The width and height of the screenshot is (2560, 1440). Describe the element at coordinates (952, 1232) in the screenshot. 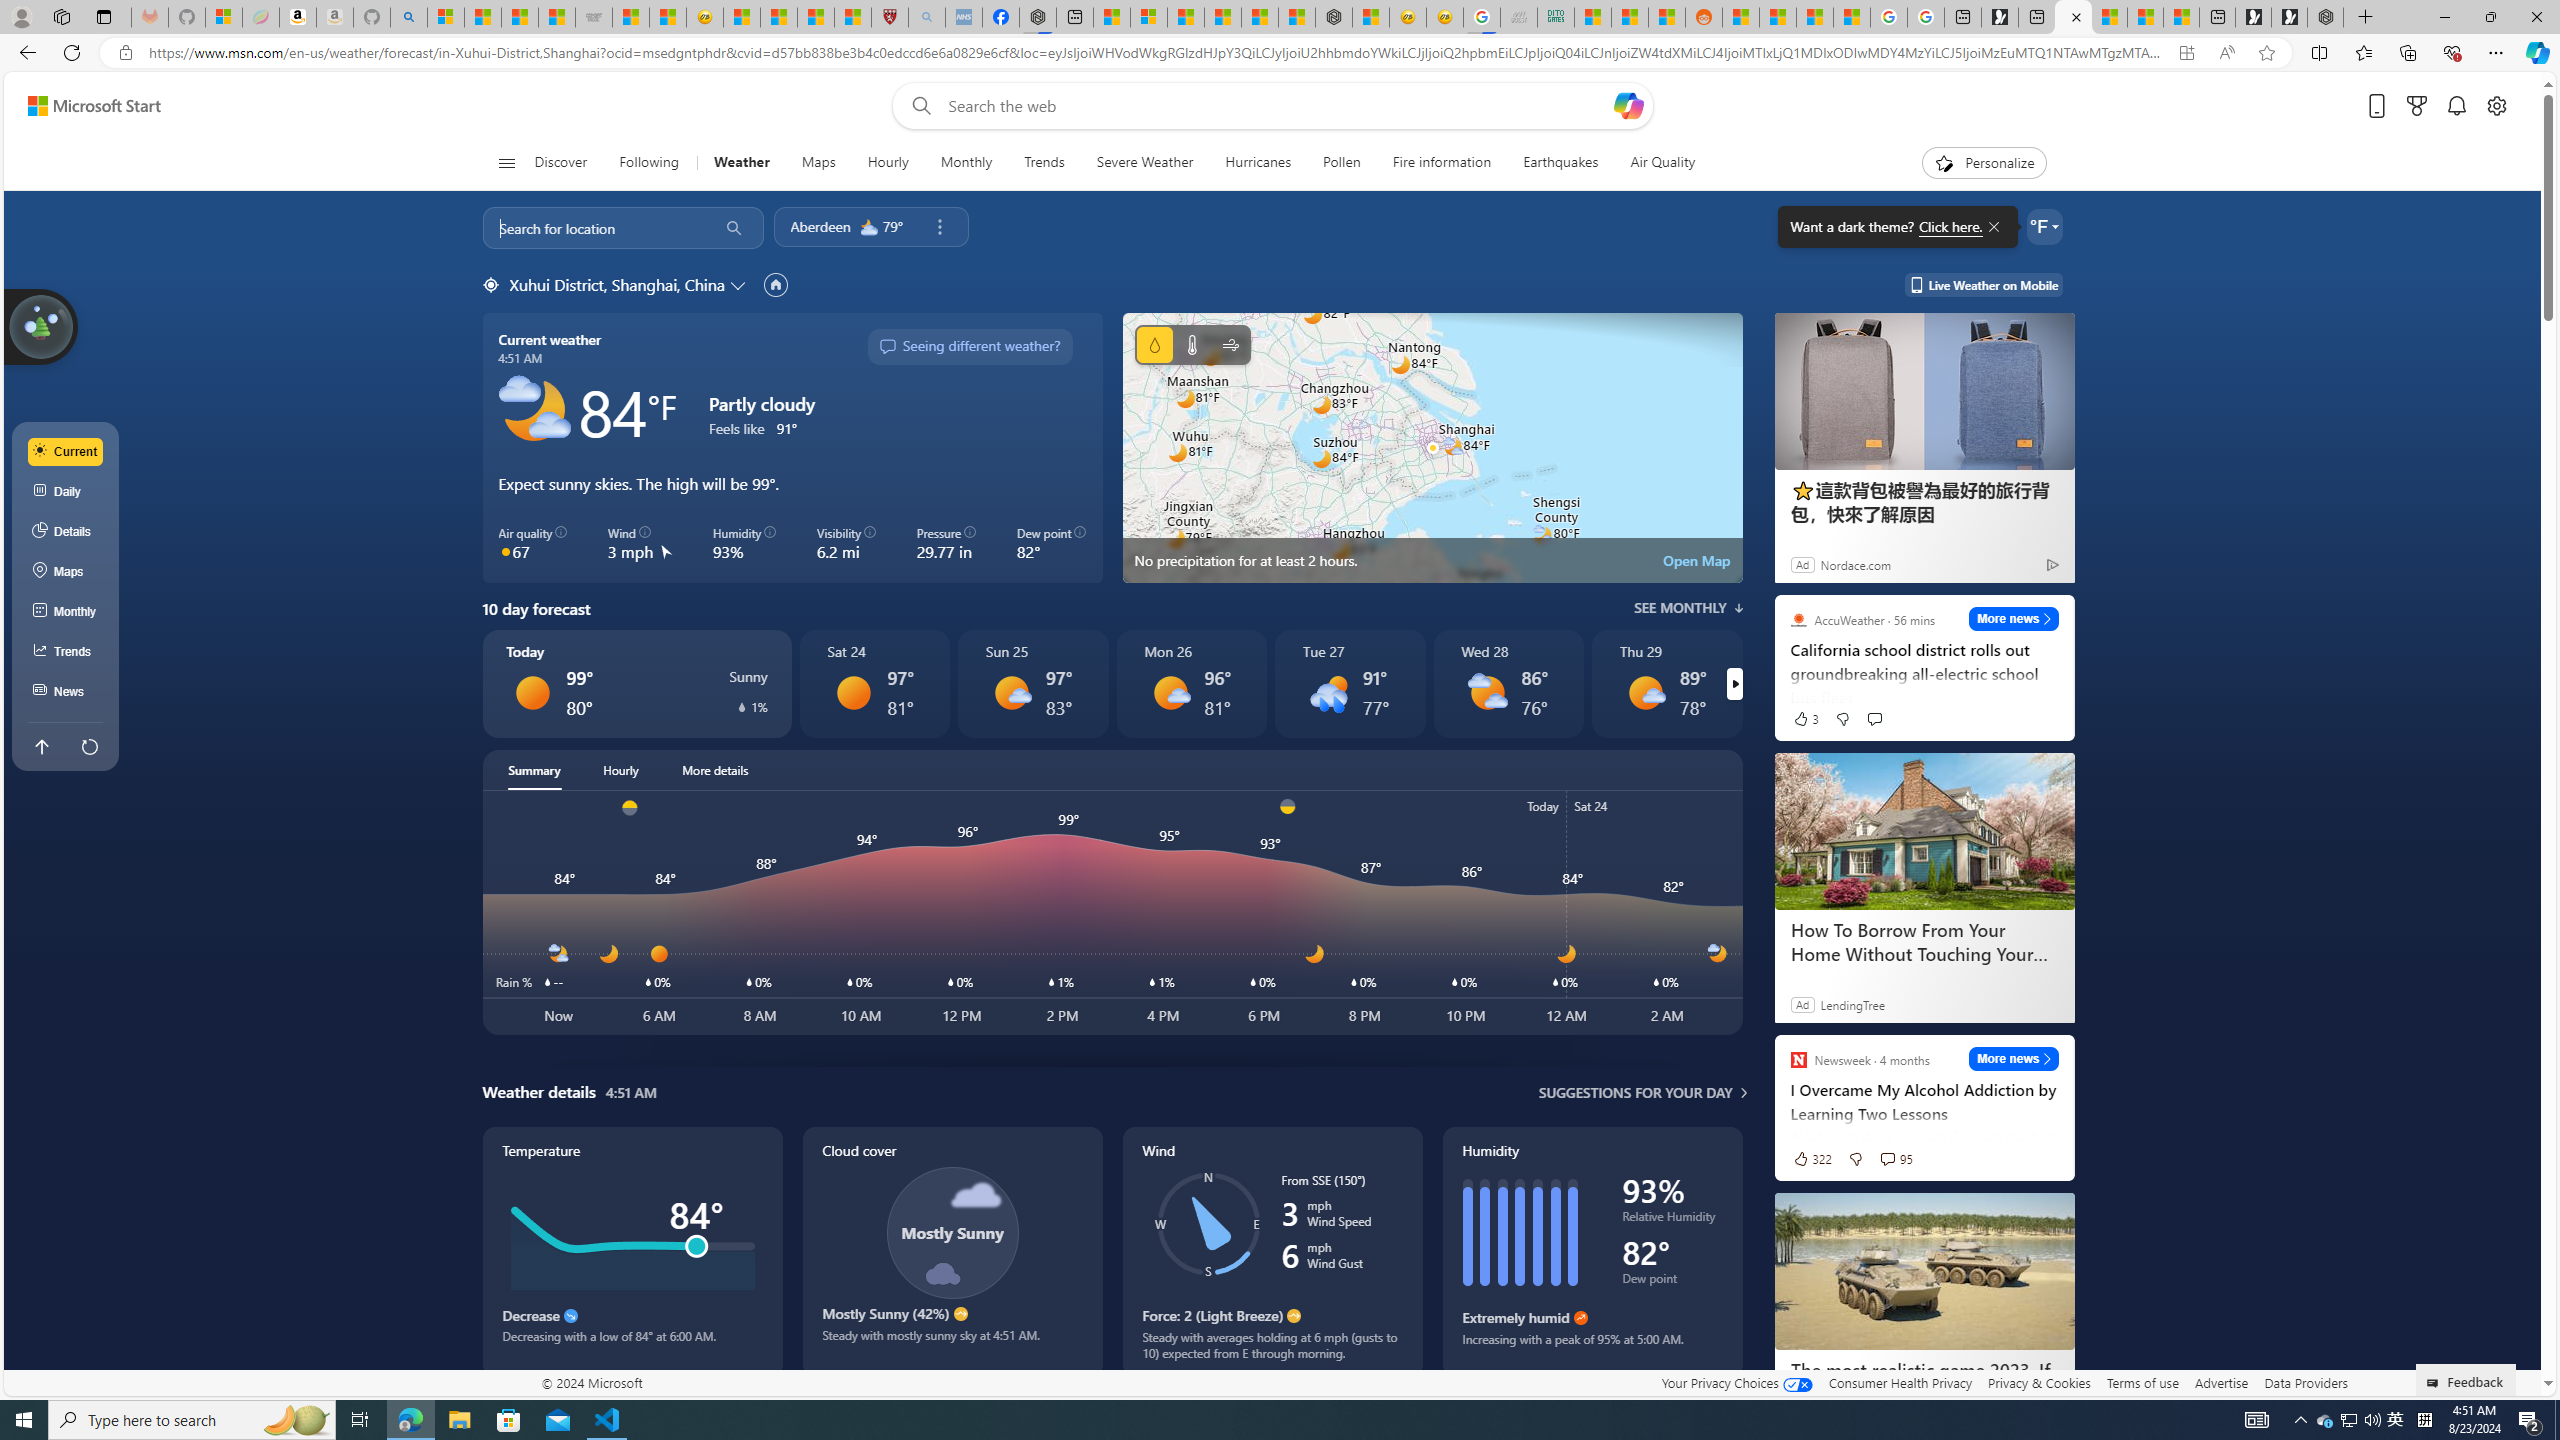

I see `Class: cloudCoverSvg-DS-ps0R9q` at that location.